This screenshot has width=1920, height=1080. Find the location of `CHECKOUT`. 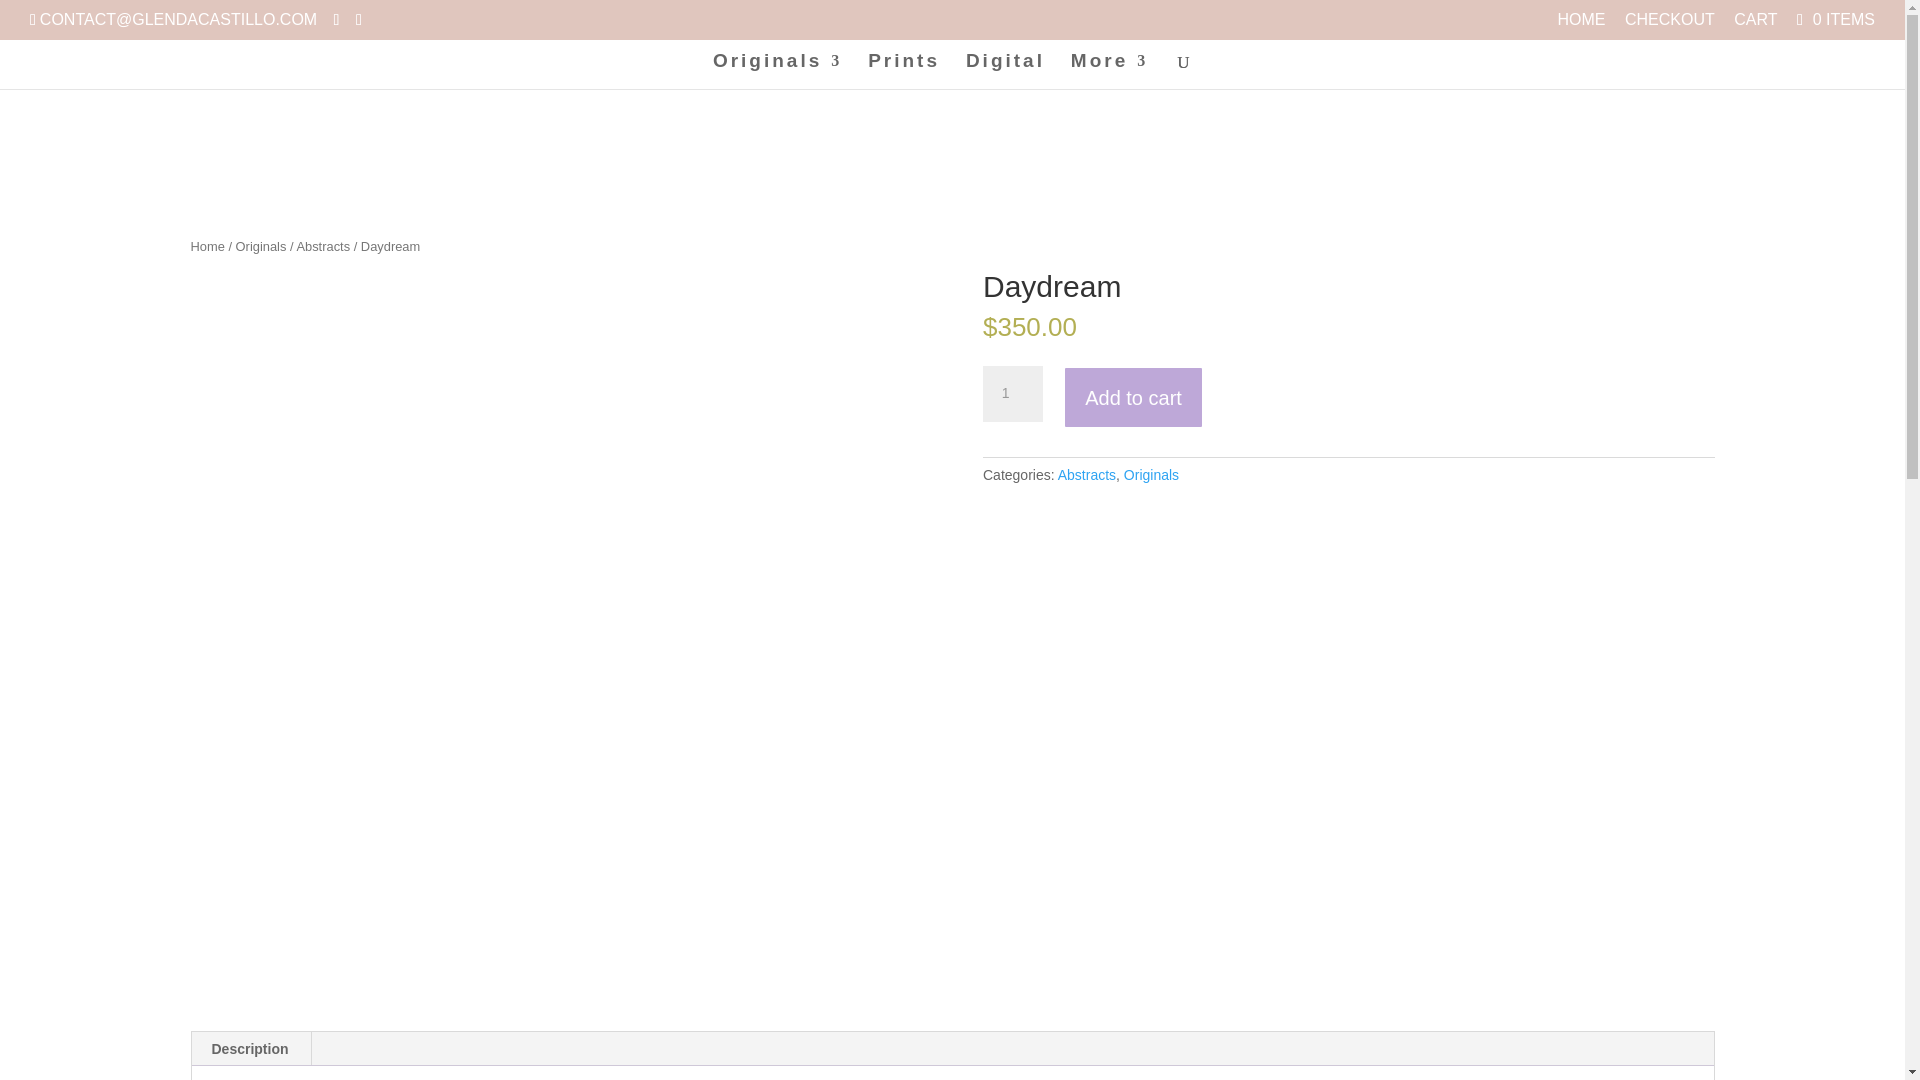

CHECKOUT is located at coordinates (1669, 25).